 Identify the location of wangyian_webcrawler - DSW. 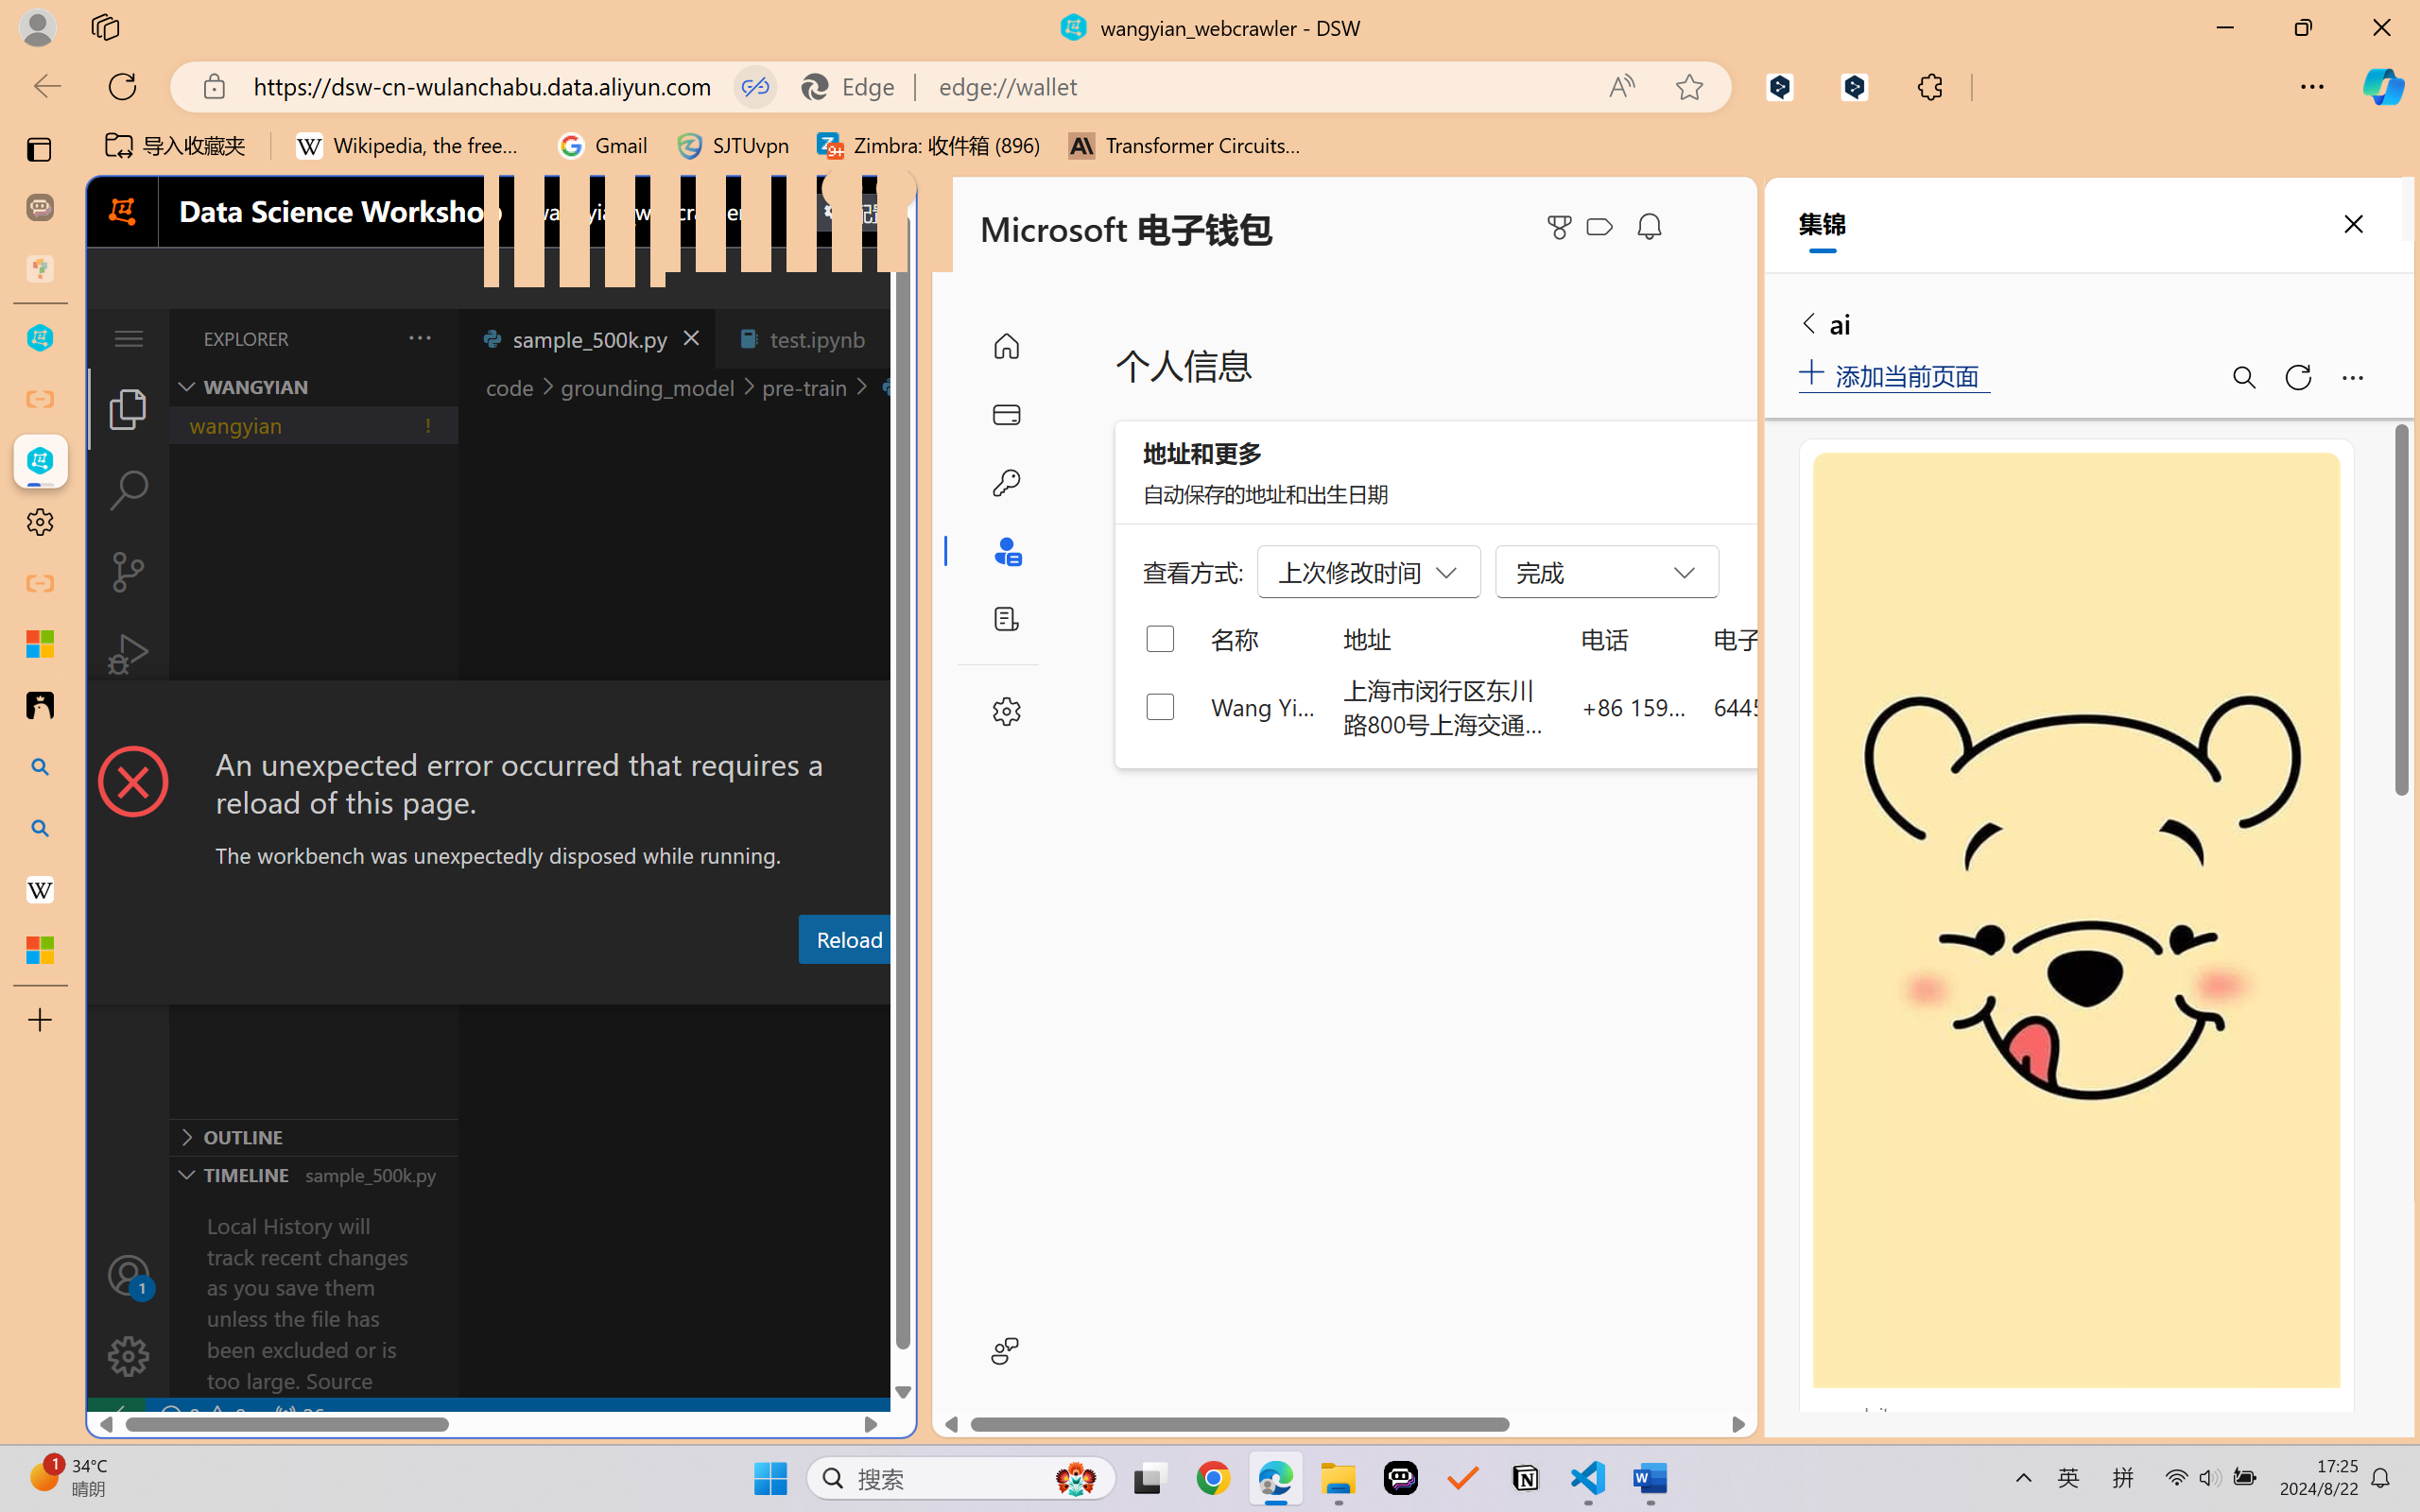
(40, 461).